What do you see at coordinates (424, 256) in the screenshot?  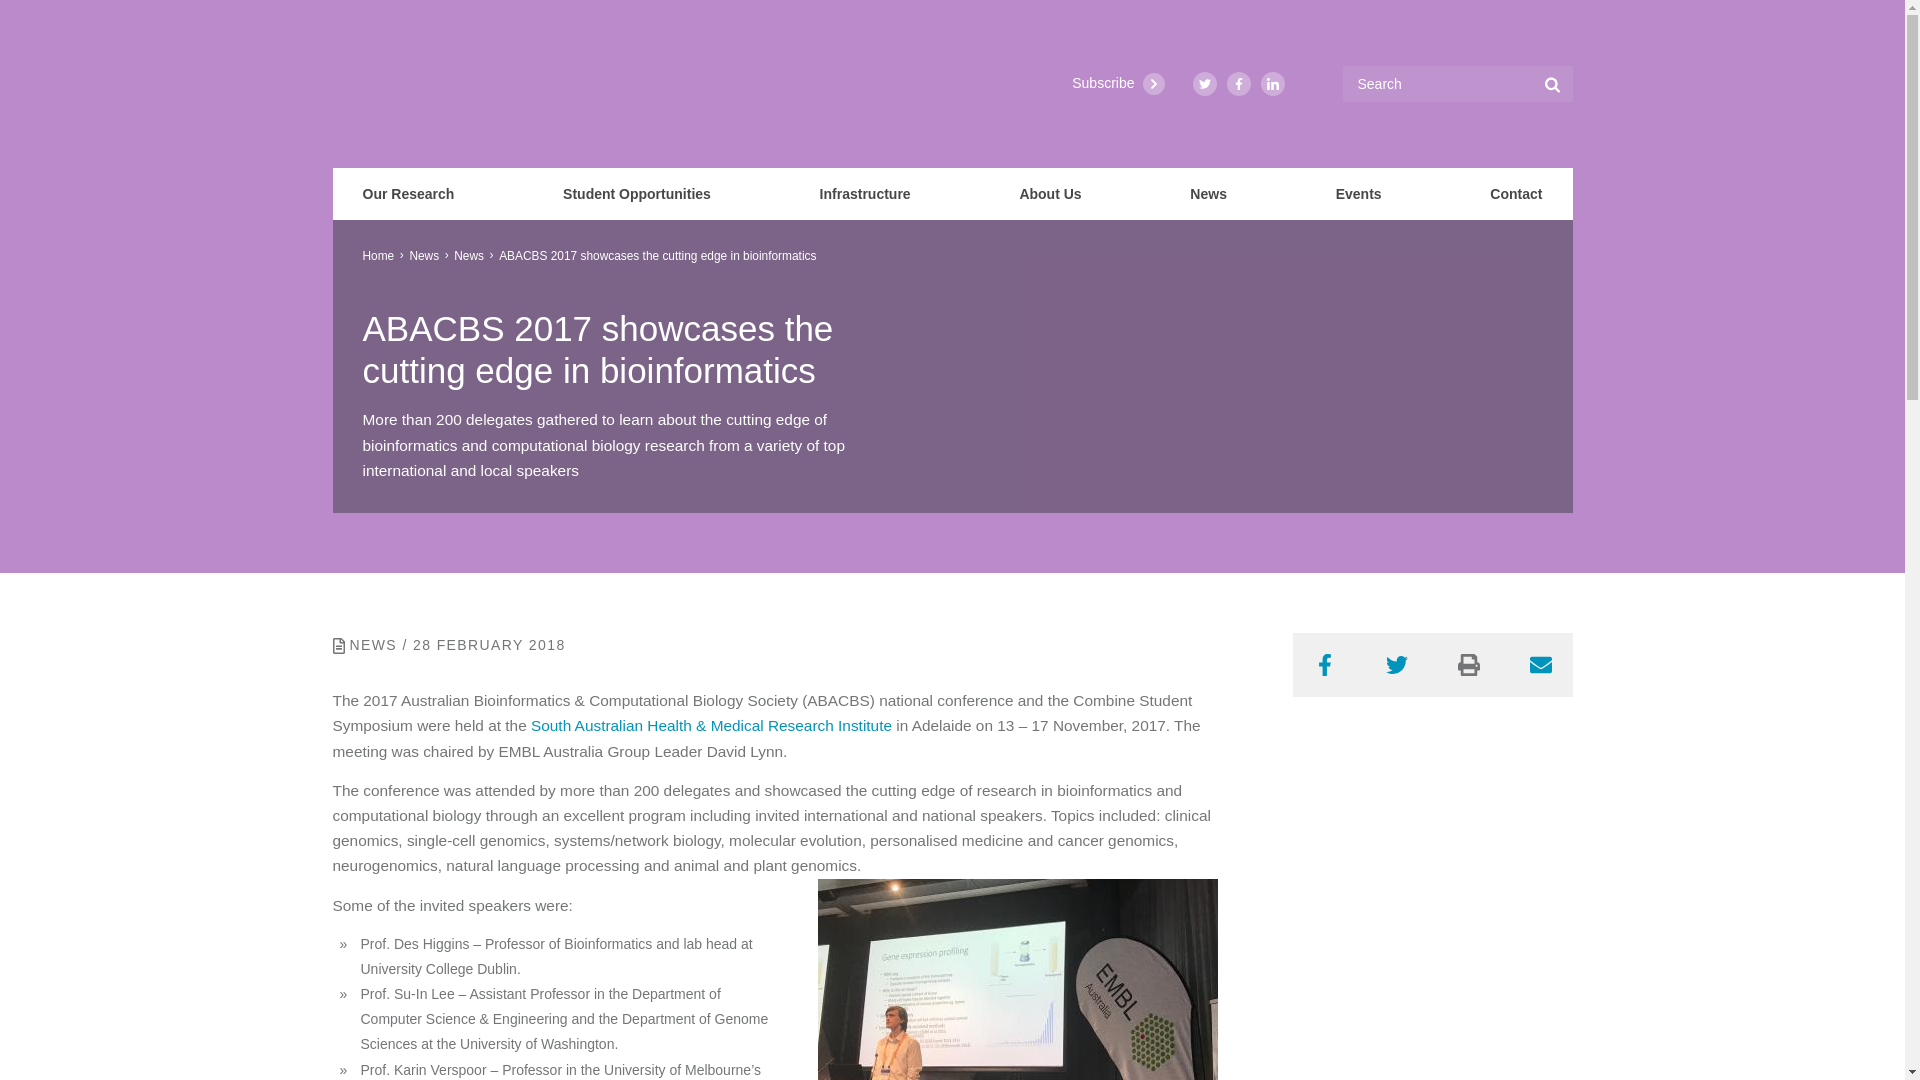 I see `News` at bounding box center [424, 256].